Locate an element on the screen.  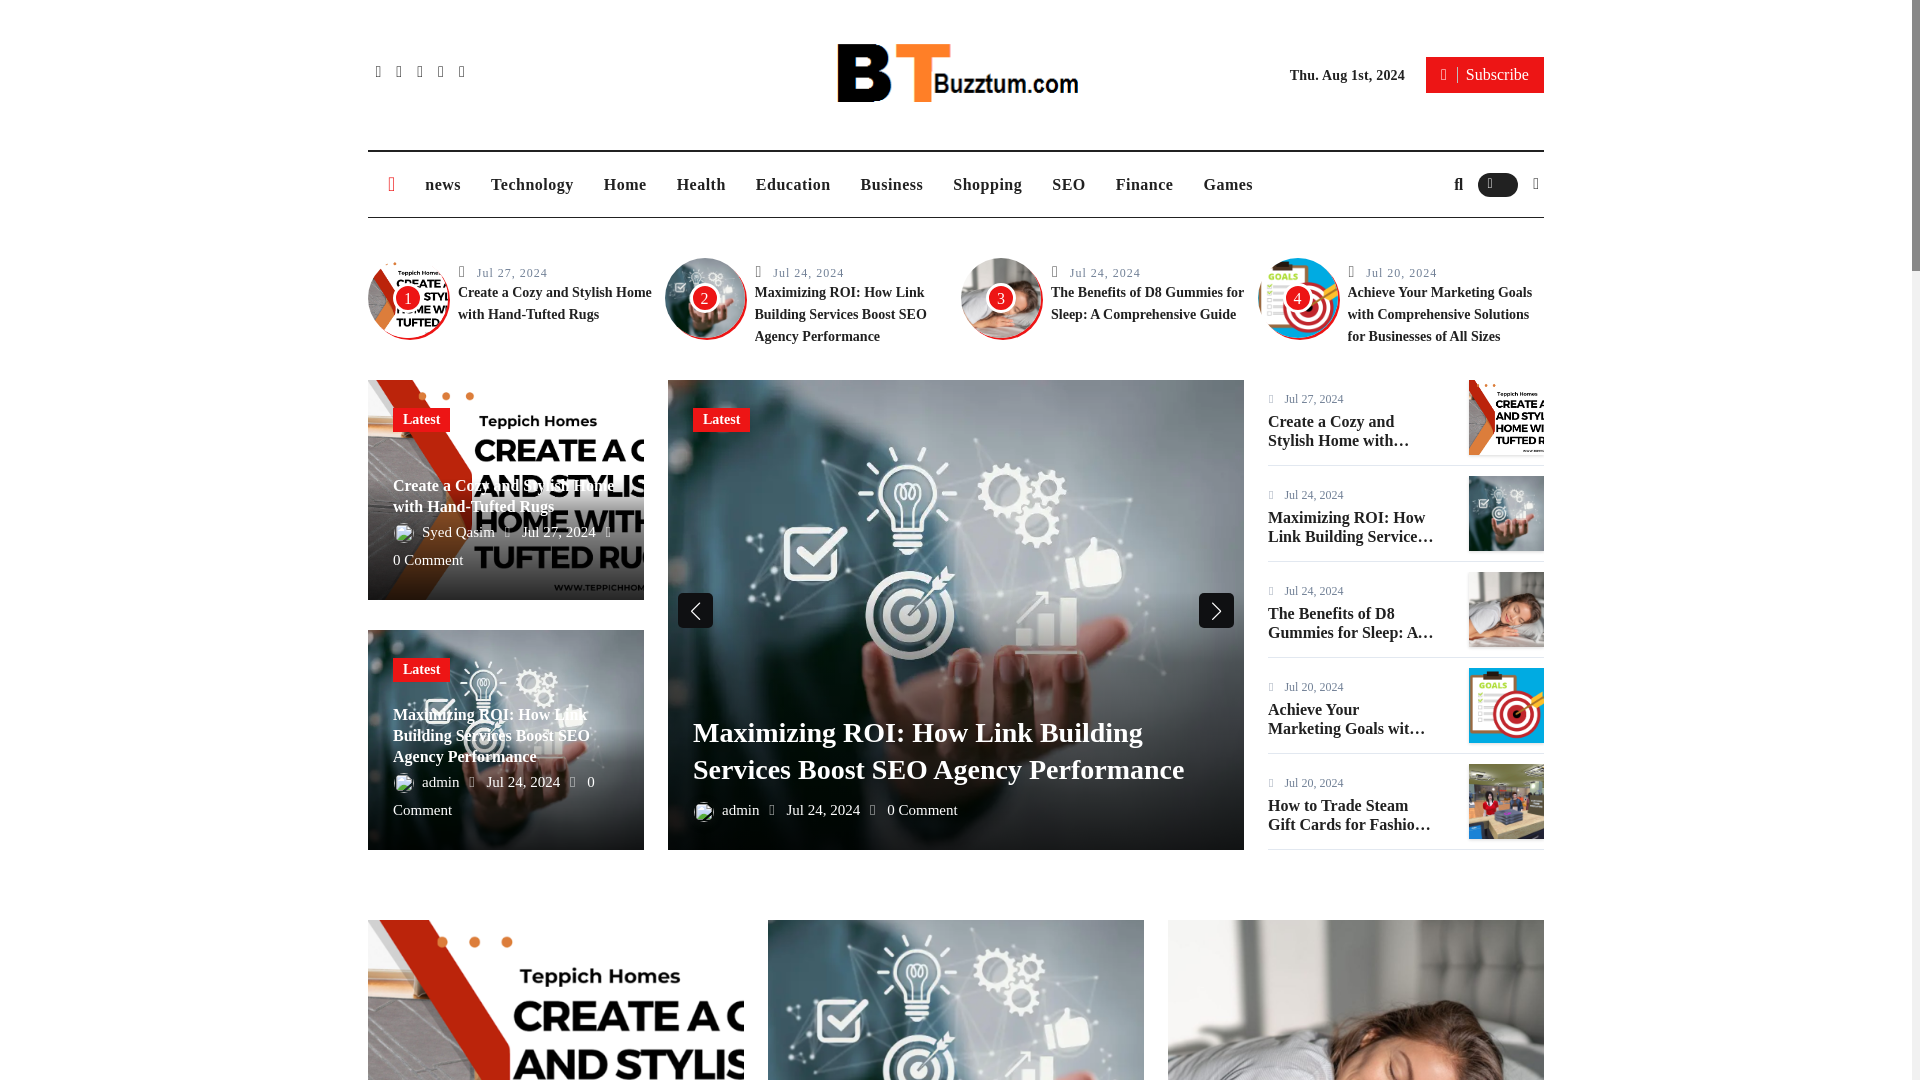
Technology is located at coordinates (532, 184).